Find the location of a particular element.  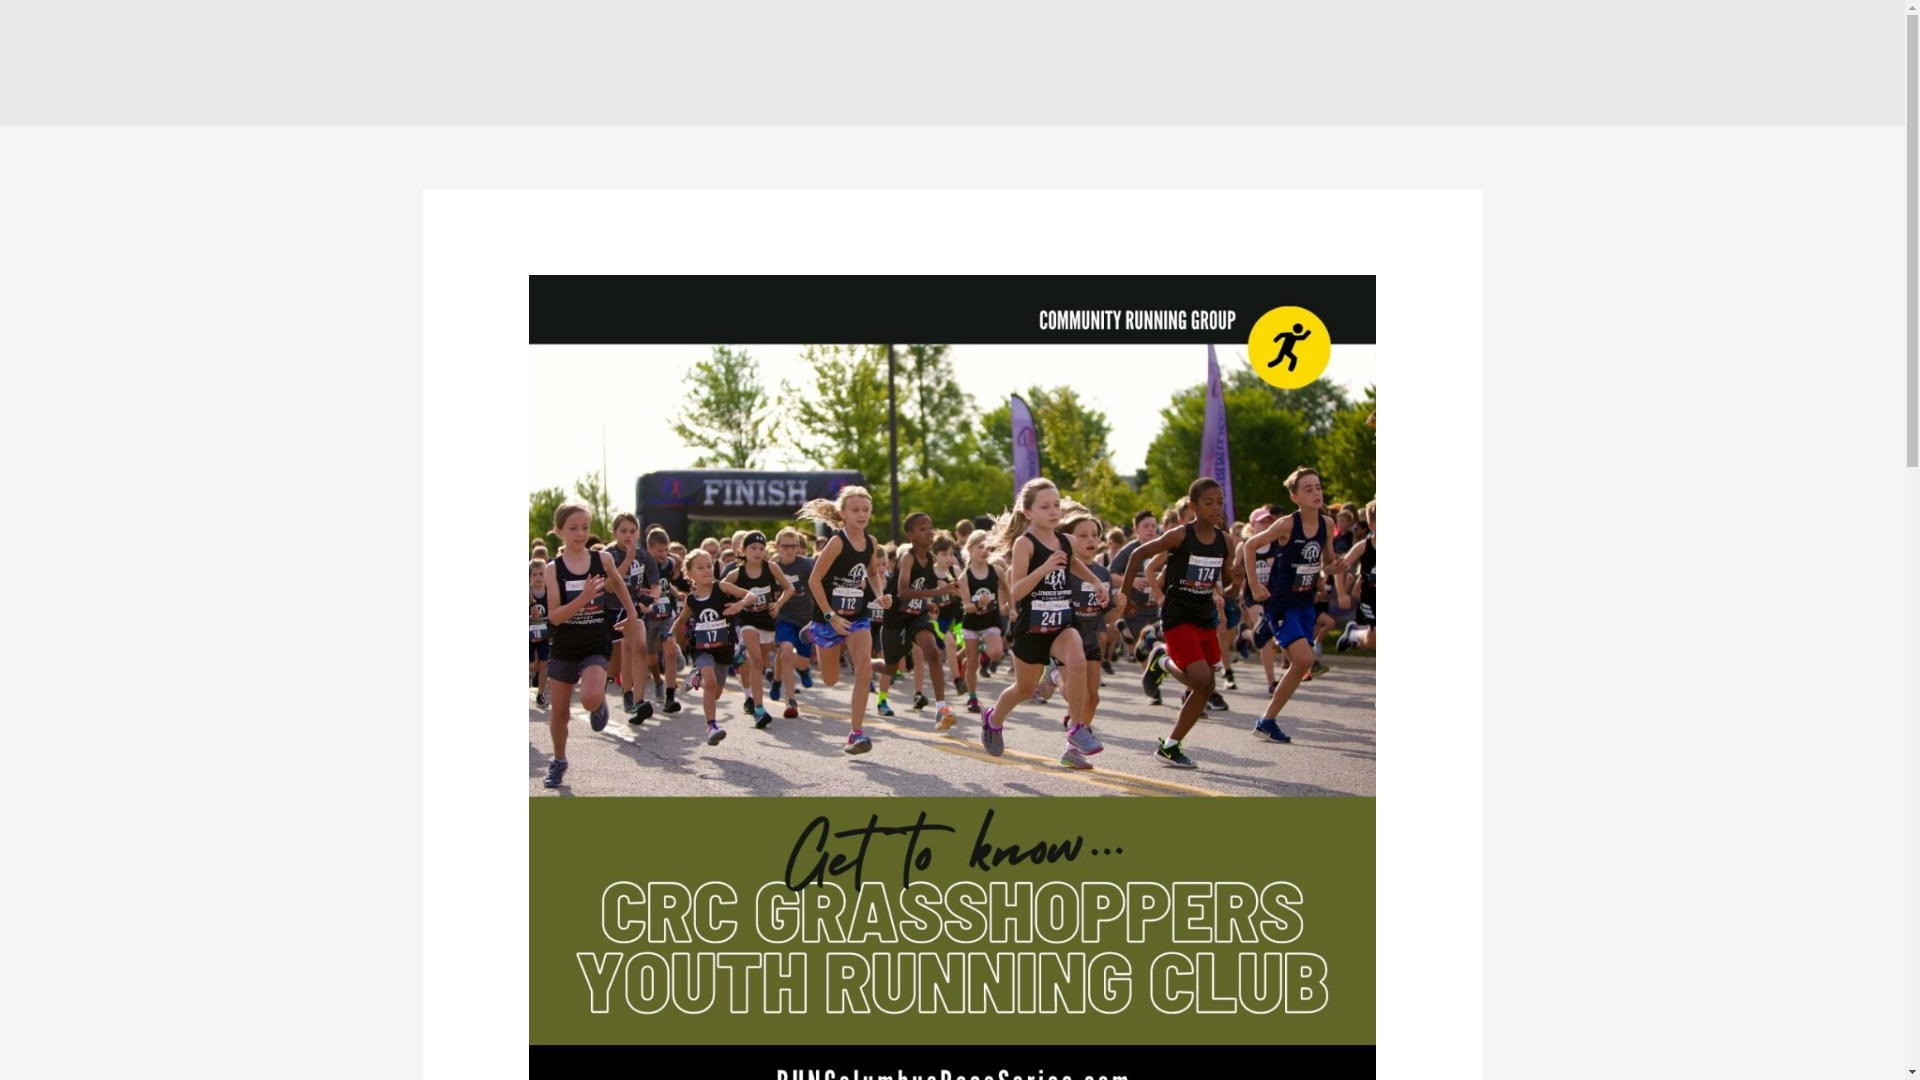

Home is located at coordinates (657, 90).